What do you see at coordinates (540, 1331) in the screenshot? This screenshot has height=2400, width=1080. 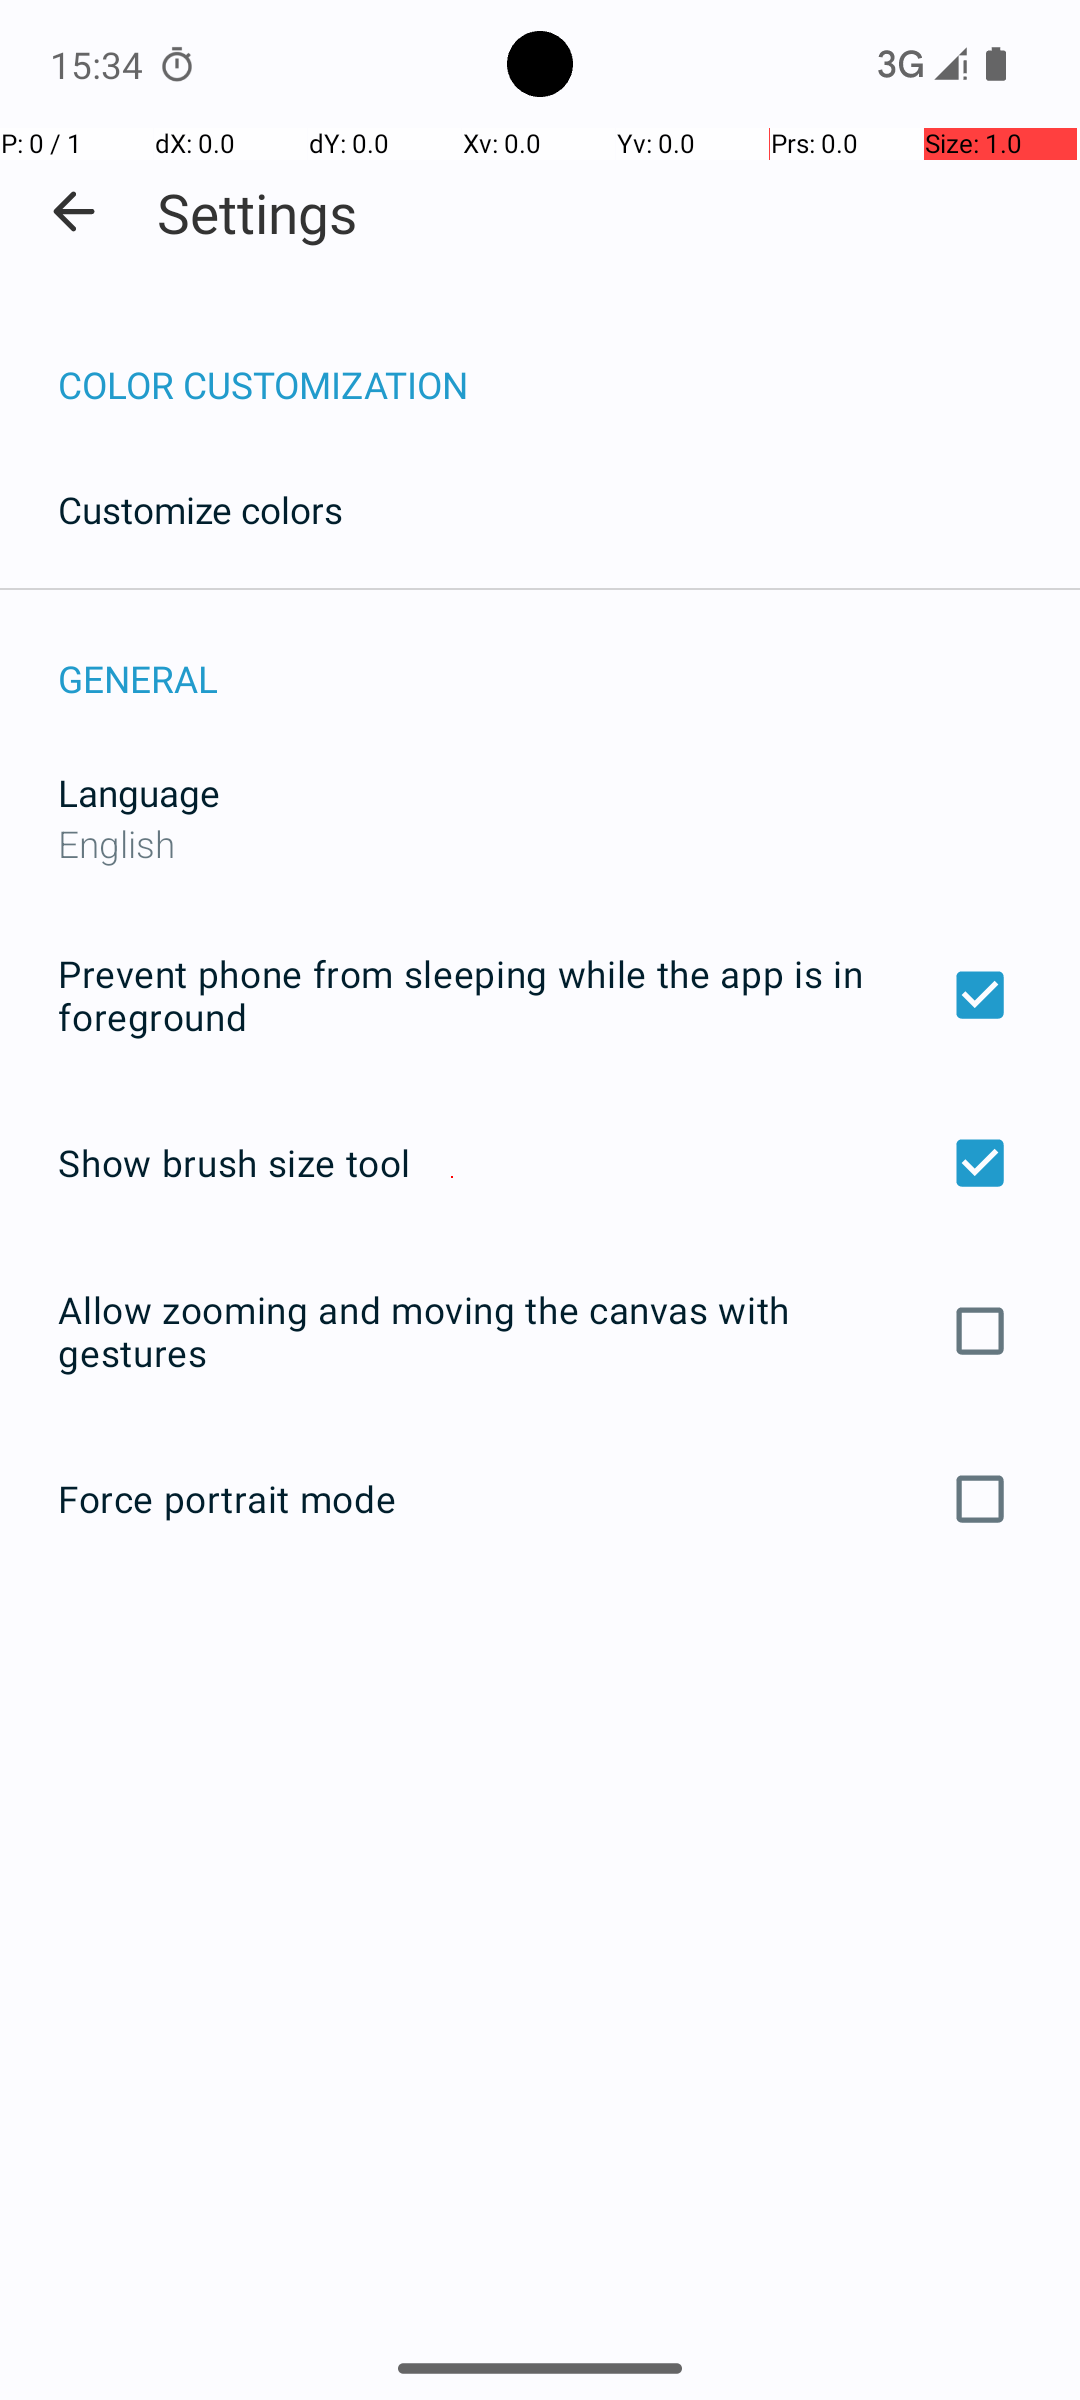 I see `Allow zooming and moving the canvas with gestures` at bounding box center [540, 1331].